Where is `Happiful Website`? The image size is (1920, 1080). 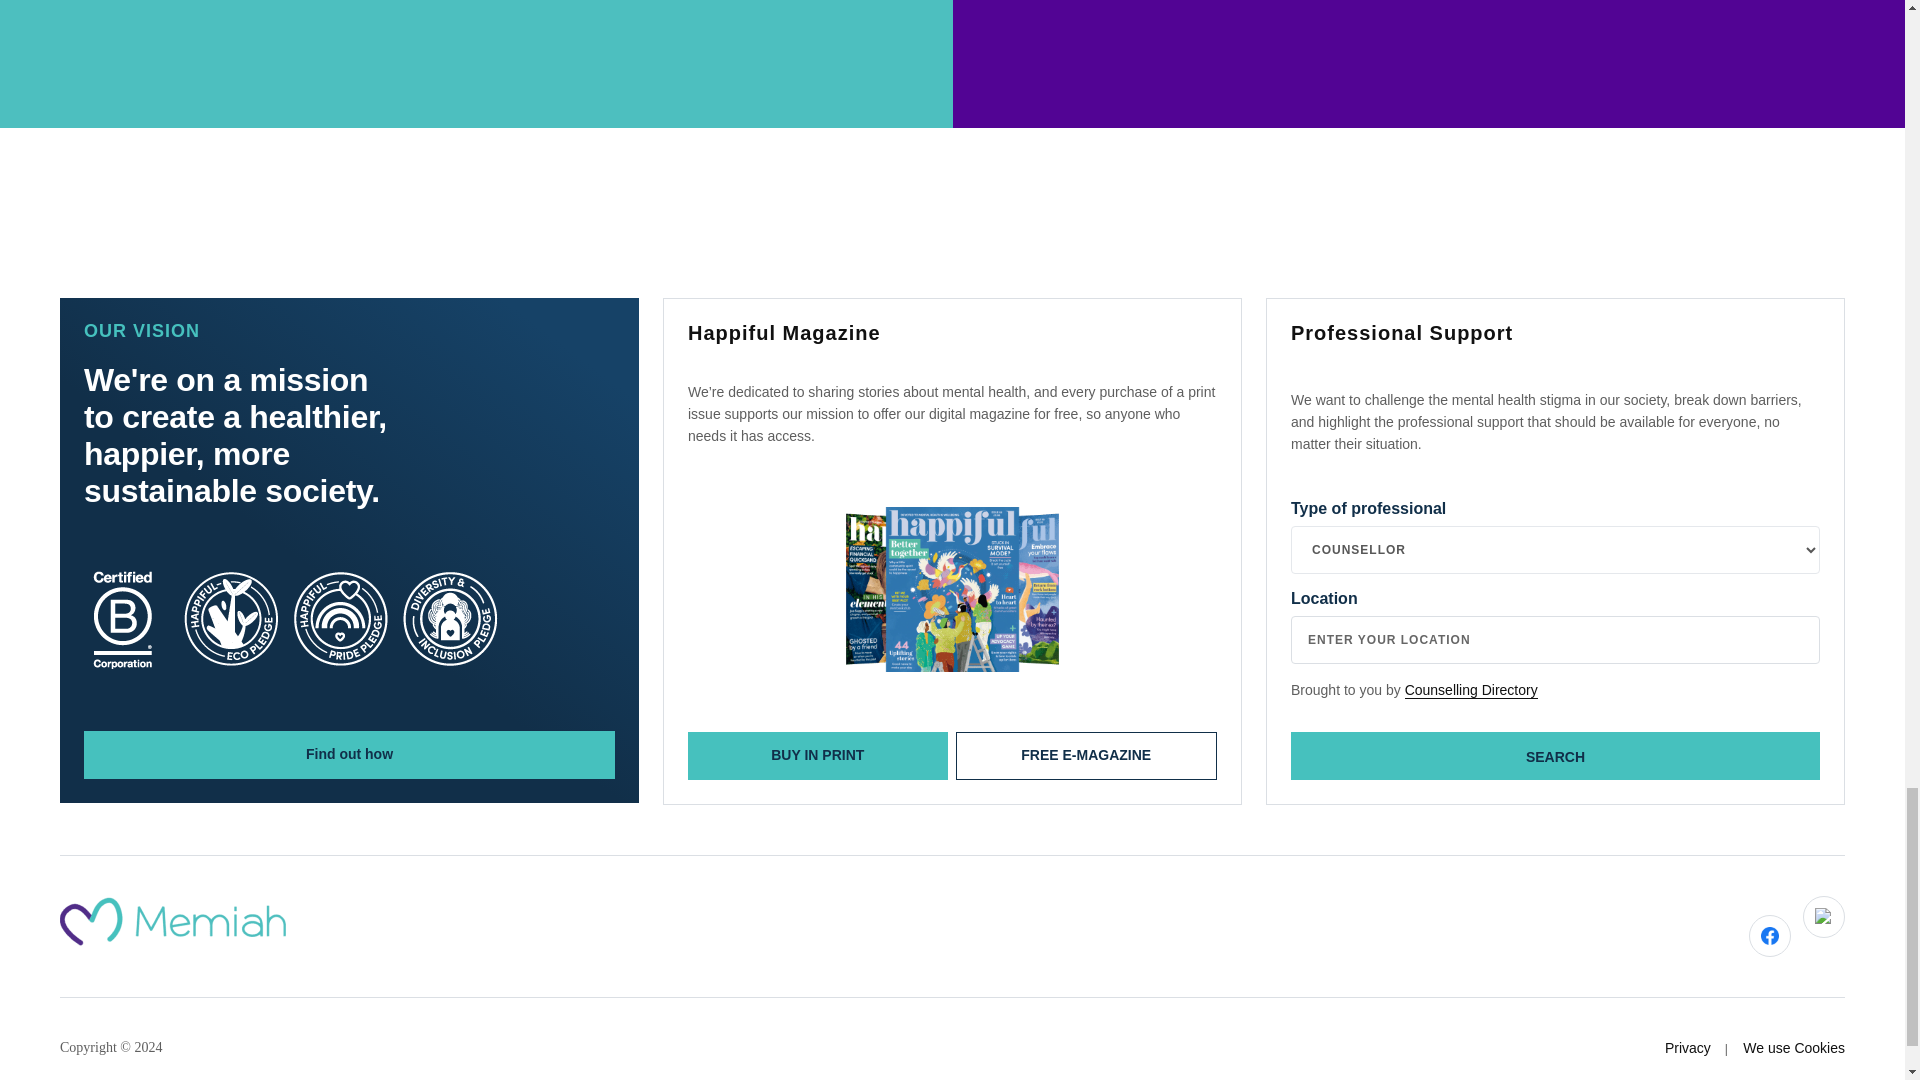 Happiful Website is located at coordinates (952, 588).